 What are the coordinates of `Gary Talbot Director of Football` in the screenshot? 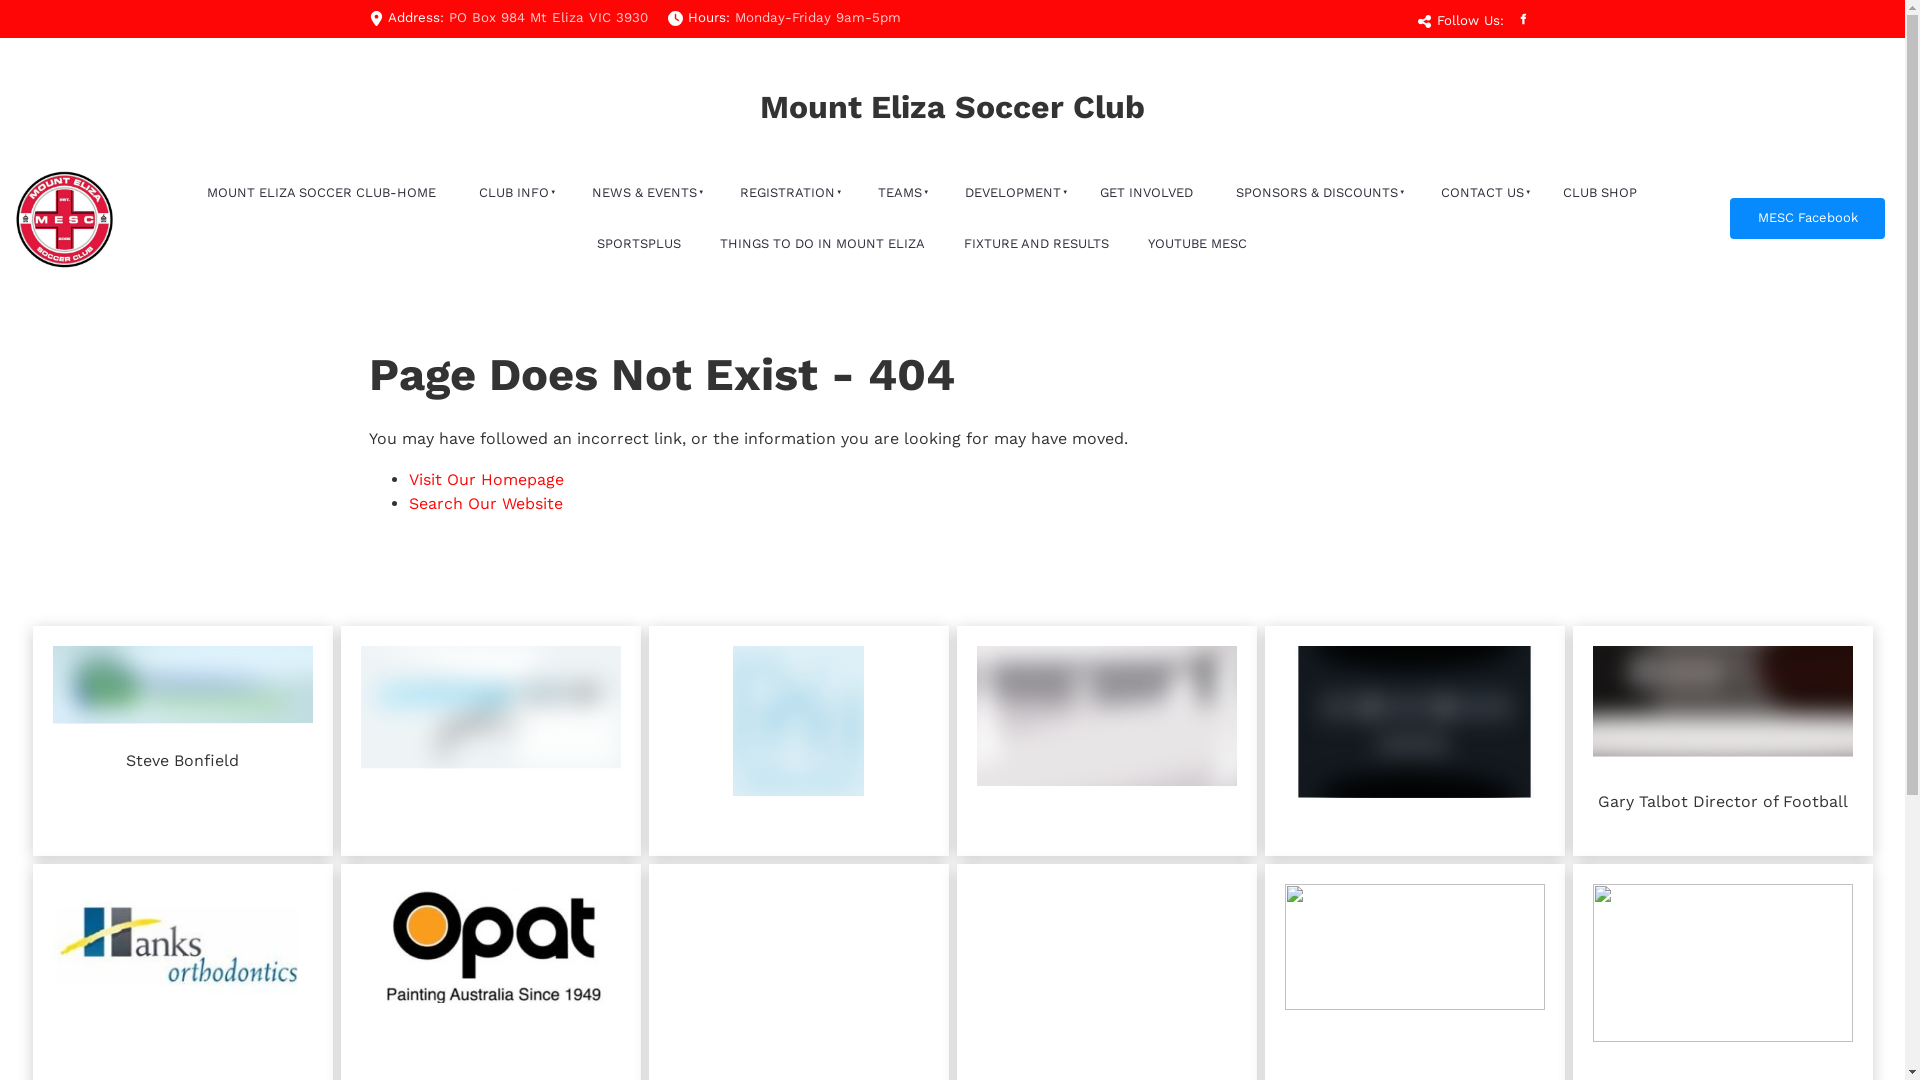 It's located at (1722, 741).